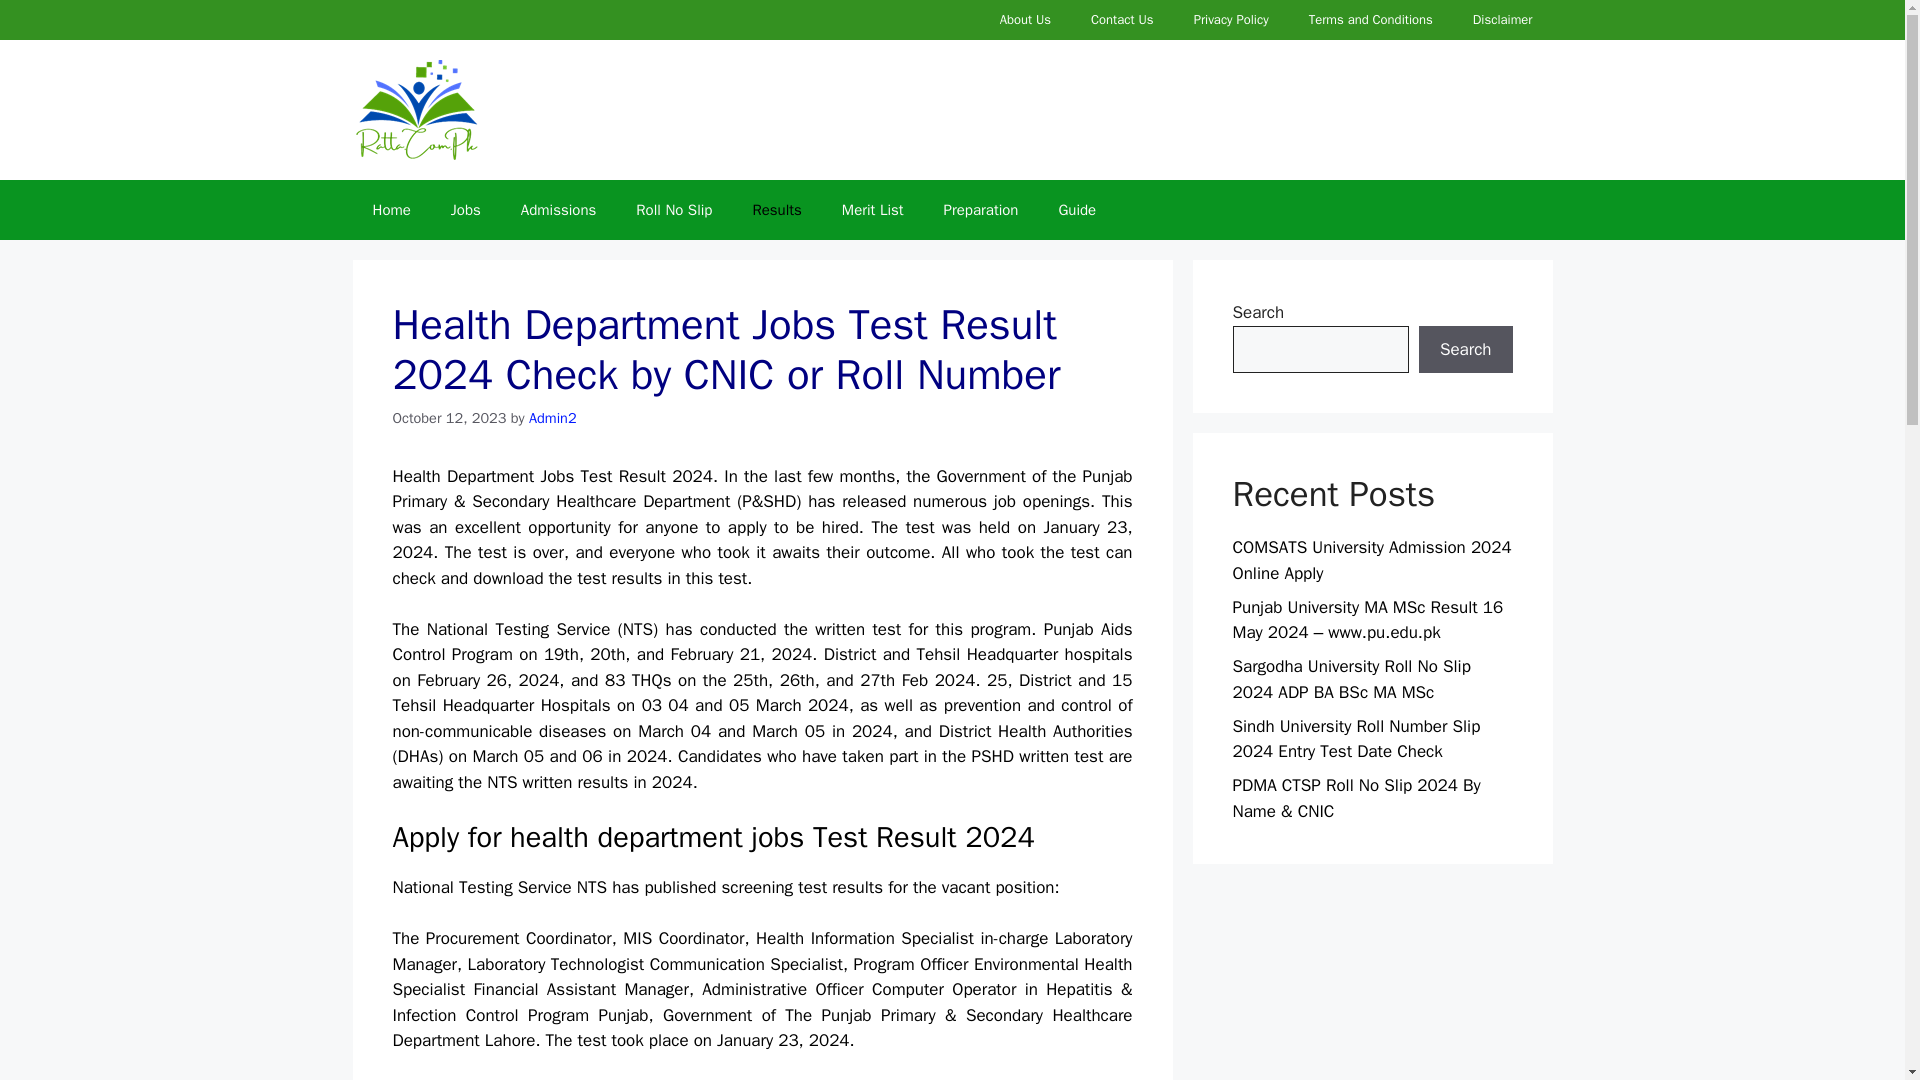 The width and height of the screenshot is (1920, 1080). I want to click on View all posts by Admin2, so click(553, 418).